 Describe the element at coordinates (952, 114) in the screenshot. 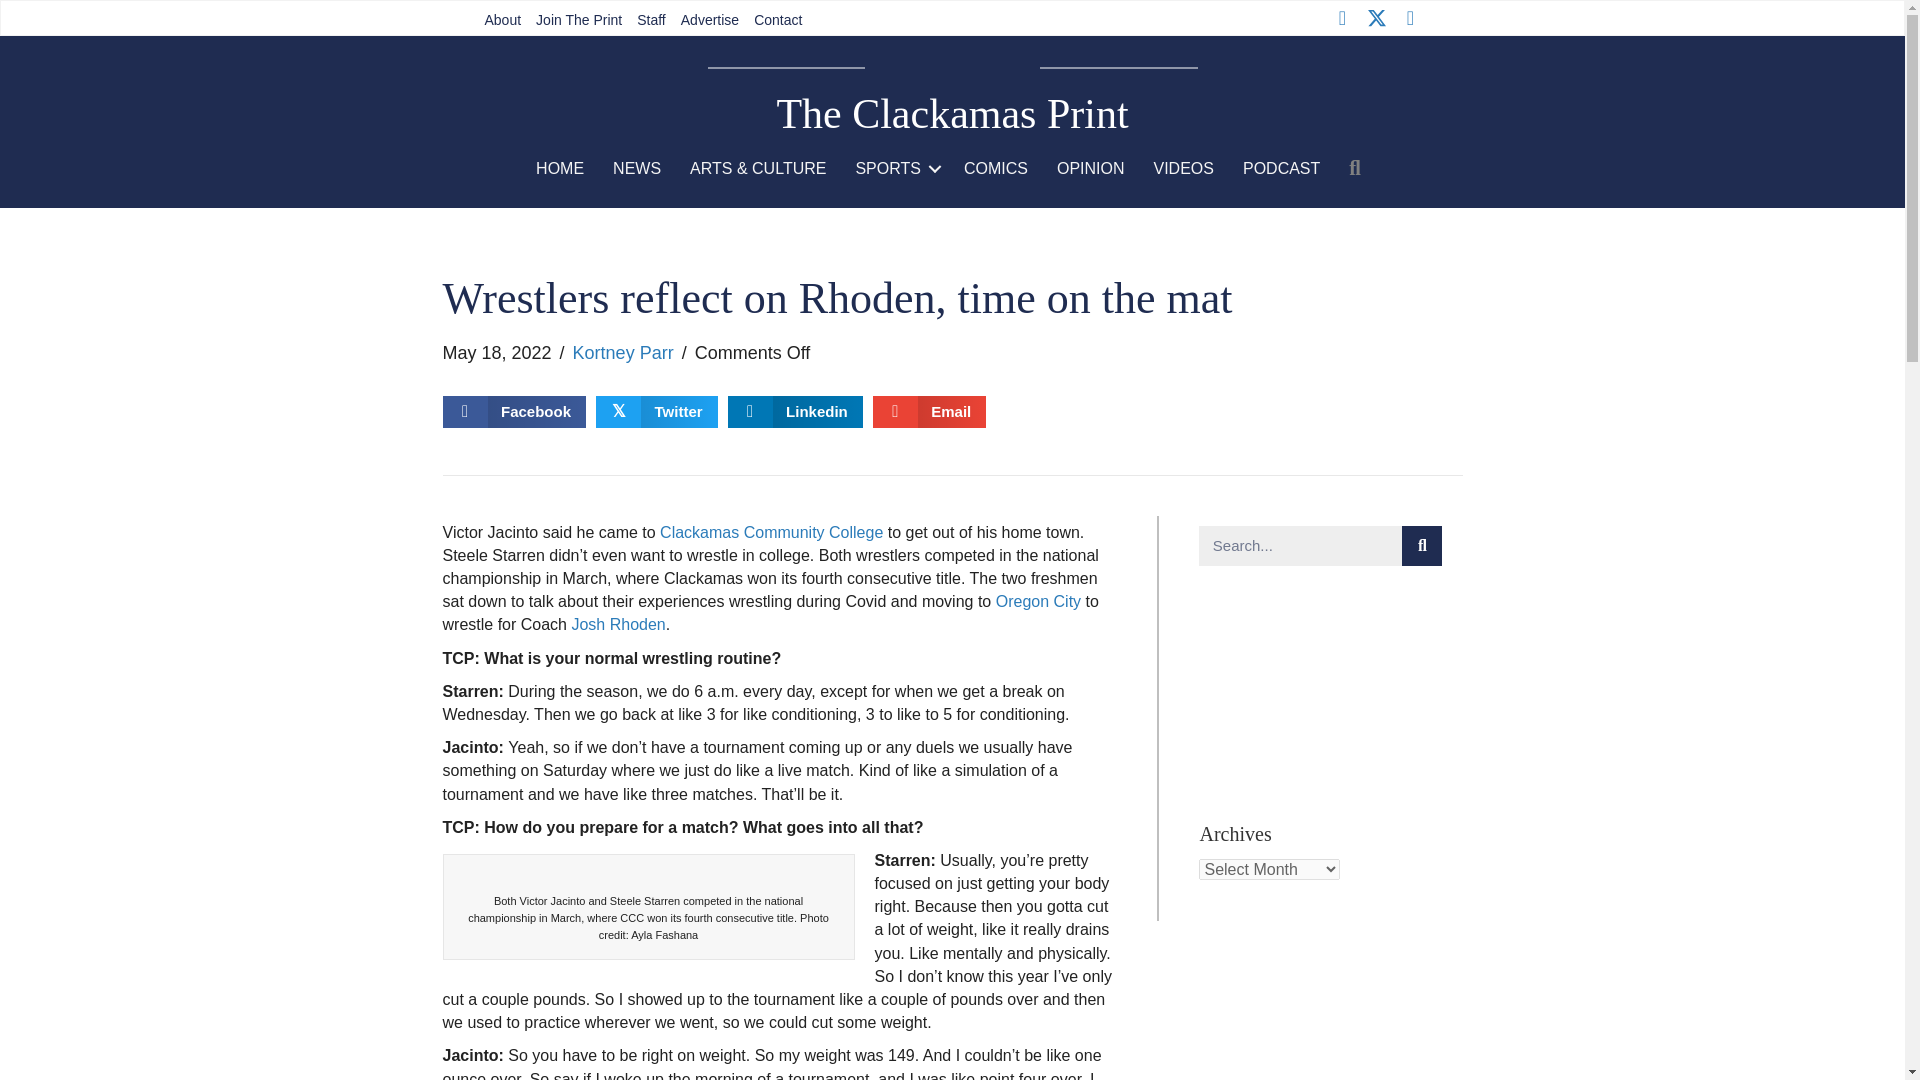

I see `The Clackamas Print` at that location.